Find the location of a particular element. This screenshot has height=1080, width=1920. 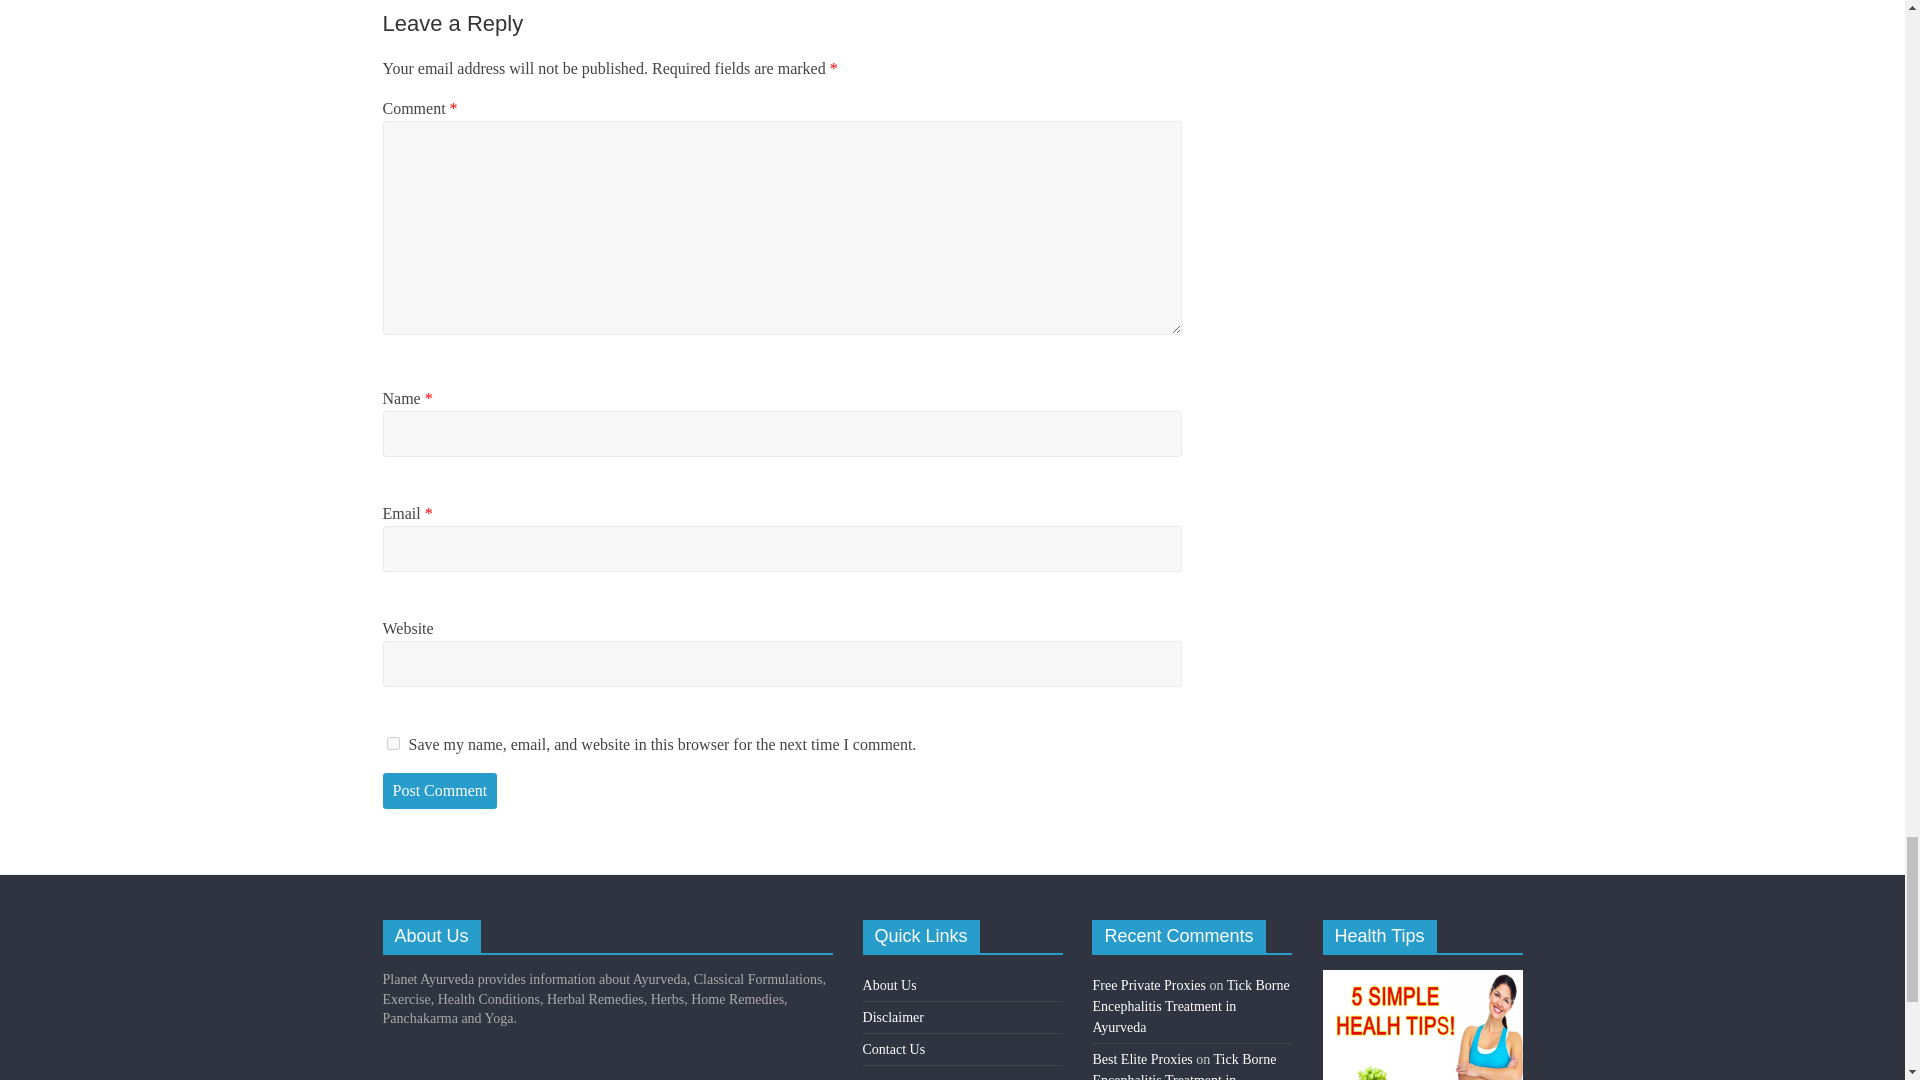

Post Comment is located at coordinates (440, 790).